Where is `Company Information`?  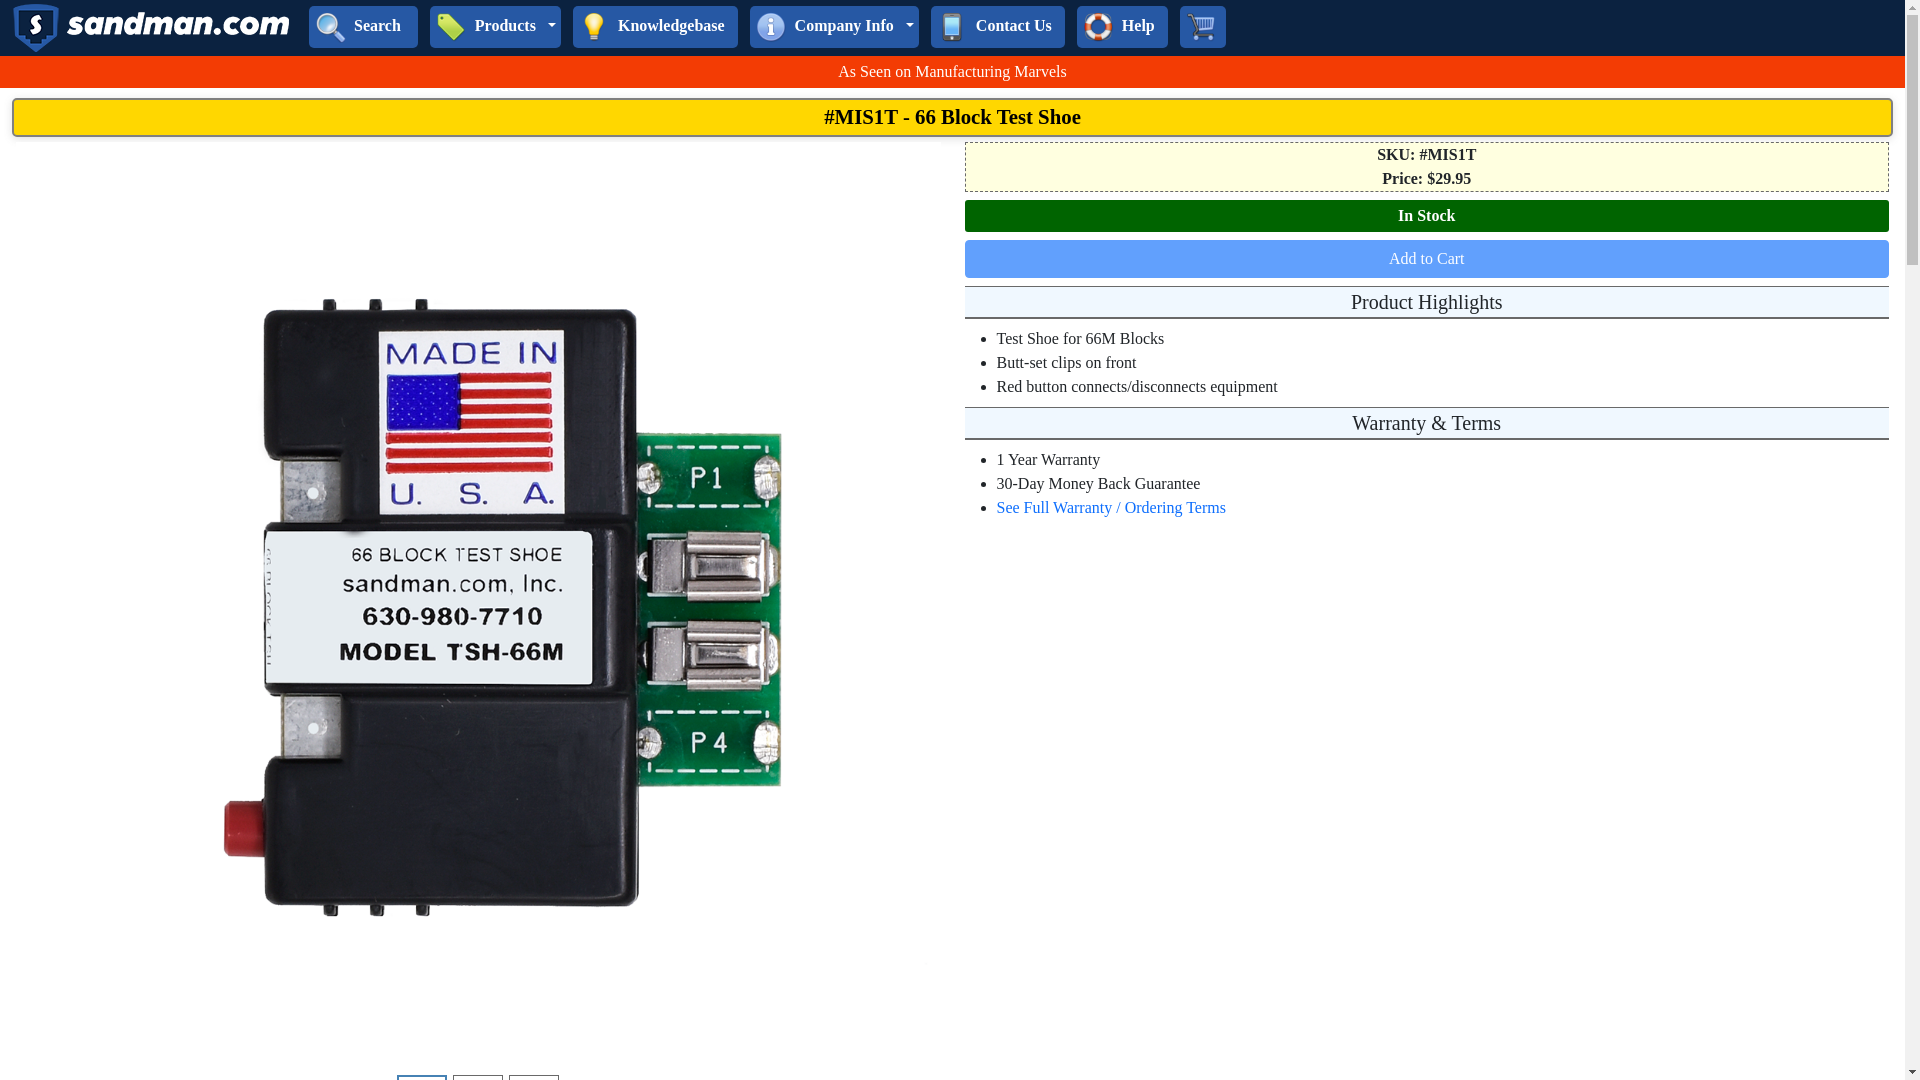
Company Information is located at coordinates (770, 26).